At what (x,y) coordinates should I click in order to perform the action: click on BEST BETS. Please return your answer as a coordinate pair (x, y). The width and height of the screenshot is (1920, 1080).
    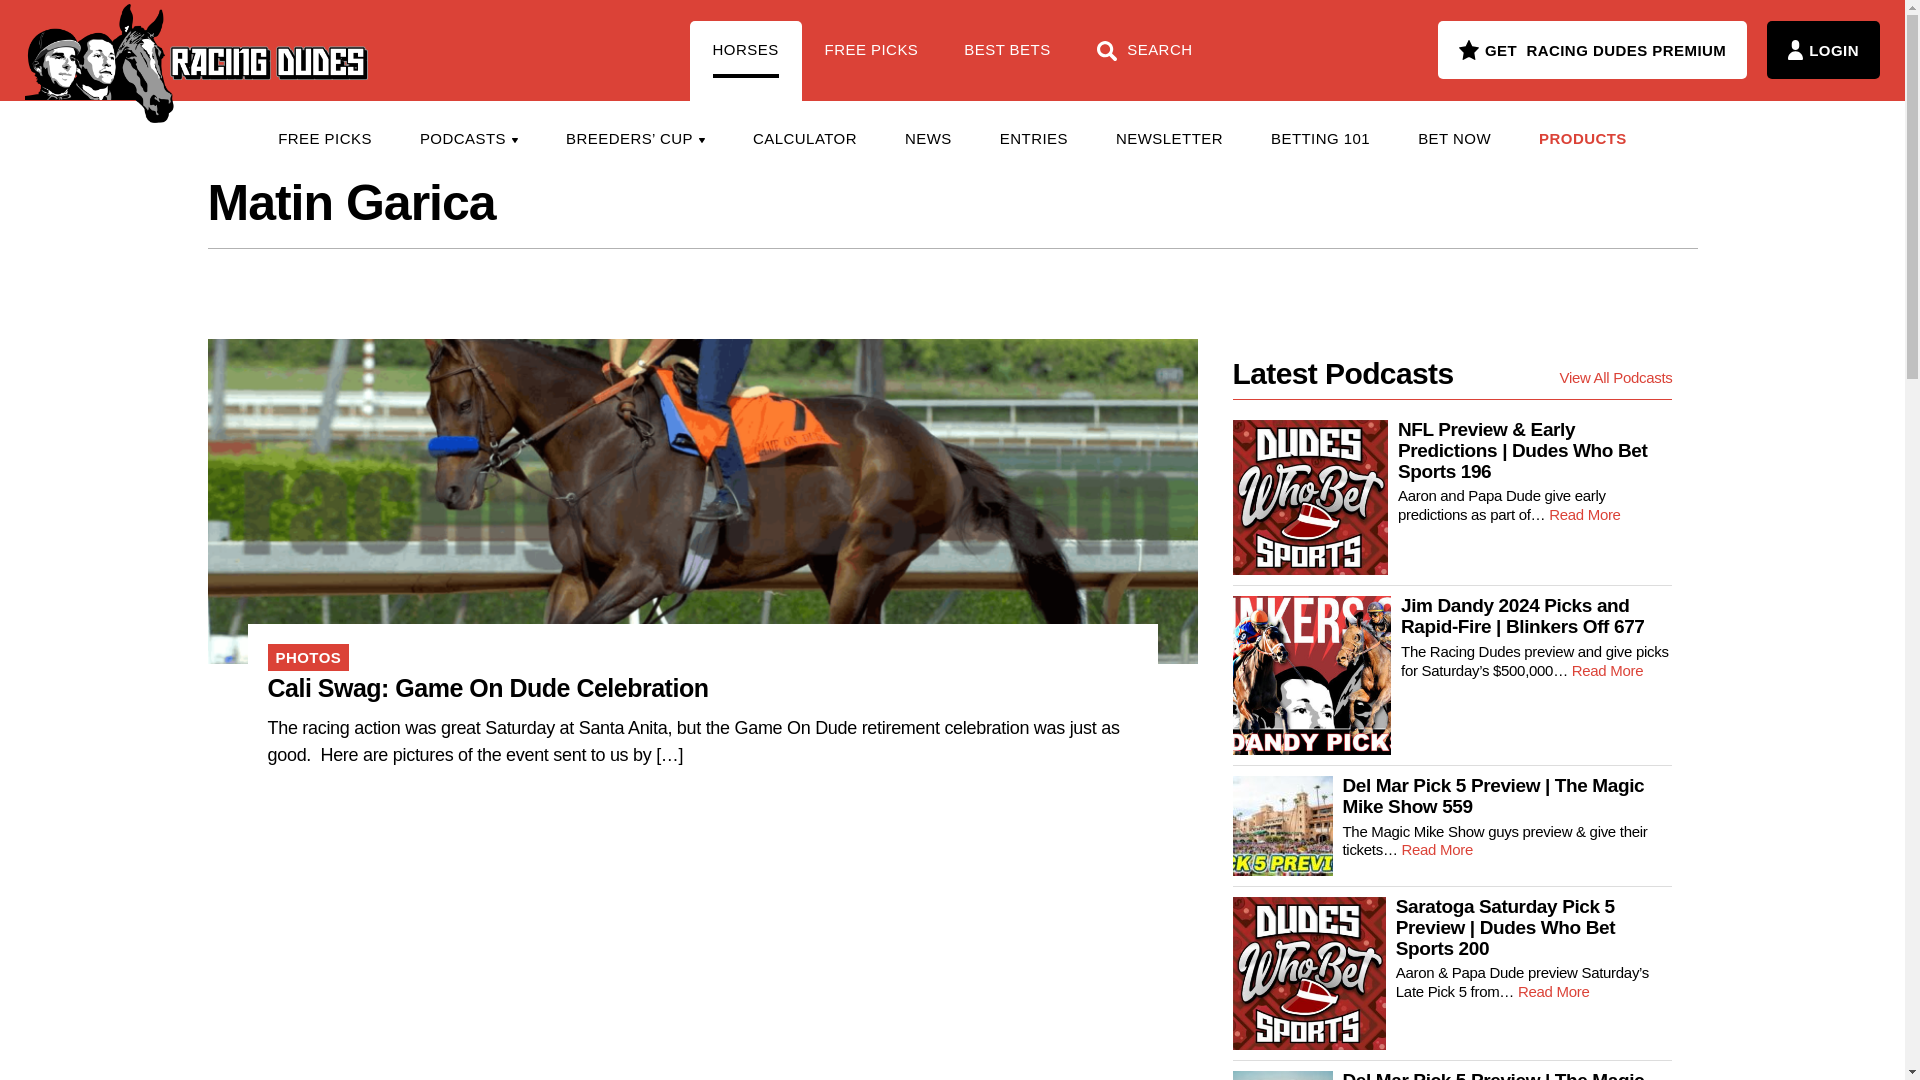
    Looking at the image, I should click on (1006, 60).